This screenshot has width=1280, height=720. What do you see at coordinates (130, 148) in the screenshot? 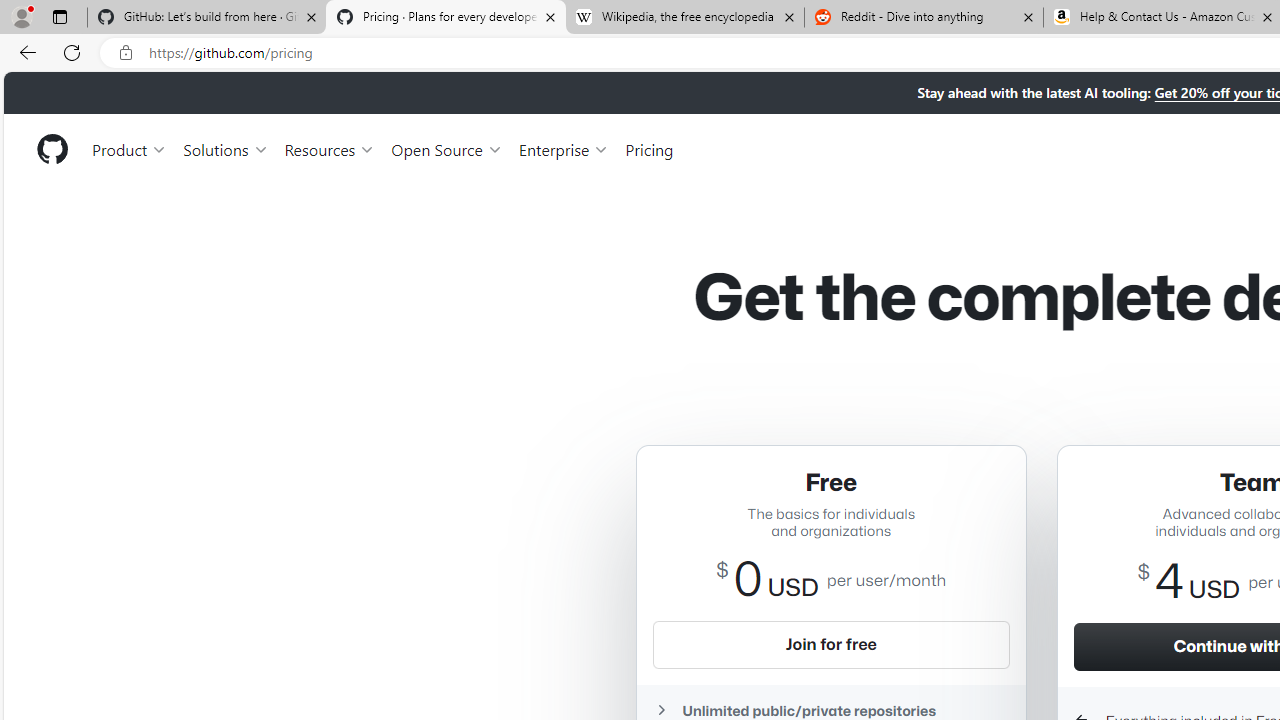
I see `Product` at bounding box center [130, 148].